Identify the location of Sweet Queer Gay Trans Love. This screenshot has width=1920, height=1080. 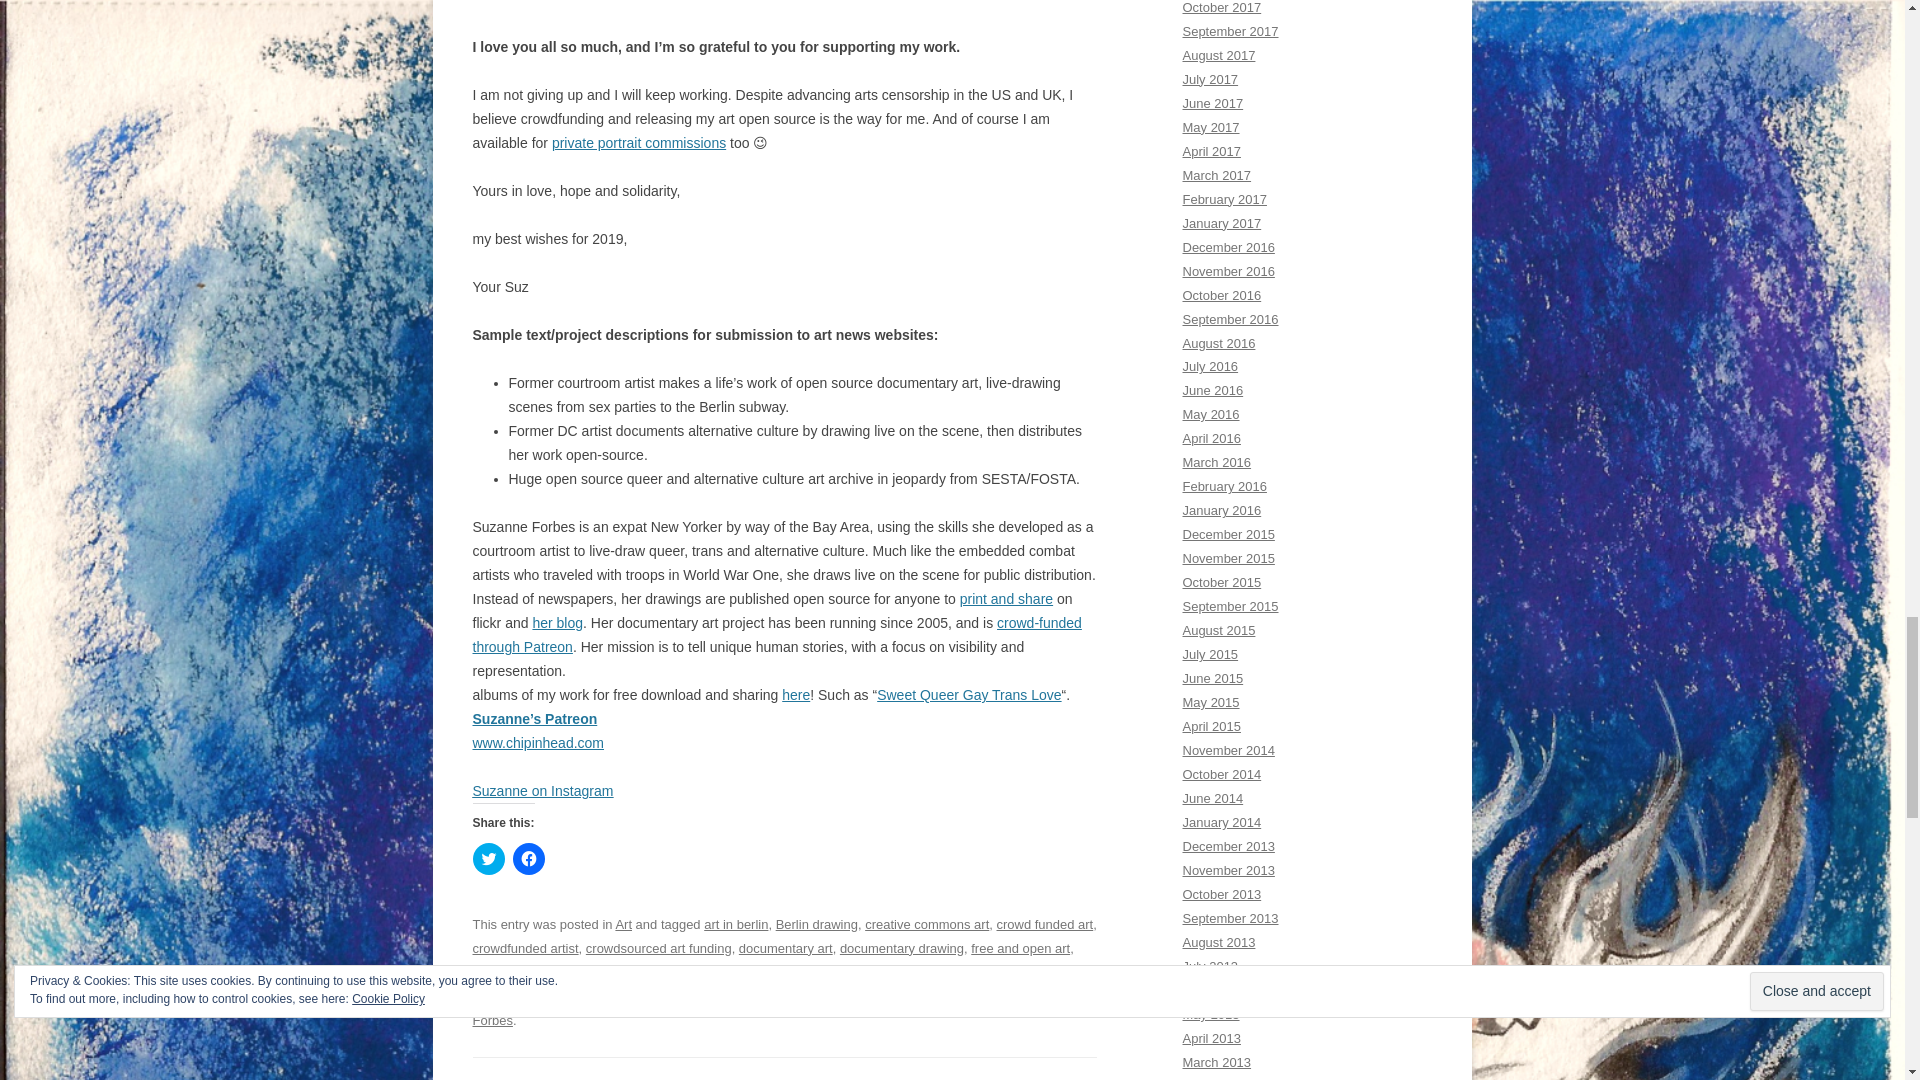
(969, 694).